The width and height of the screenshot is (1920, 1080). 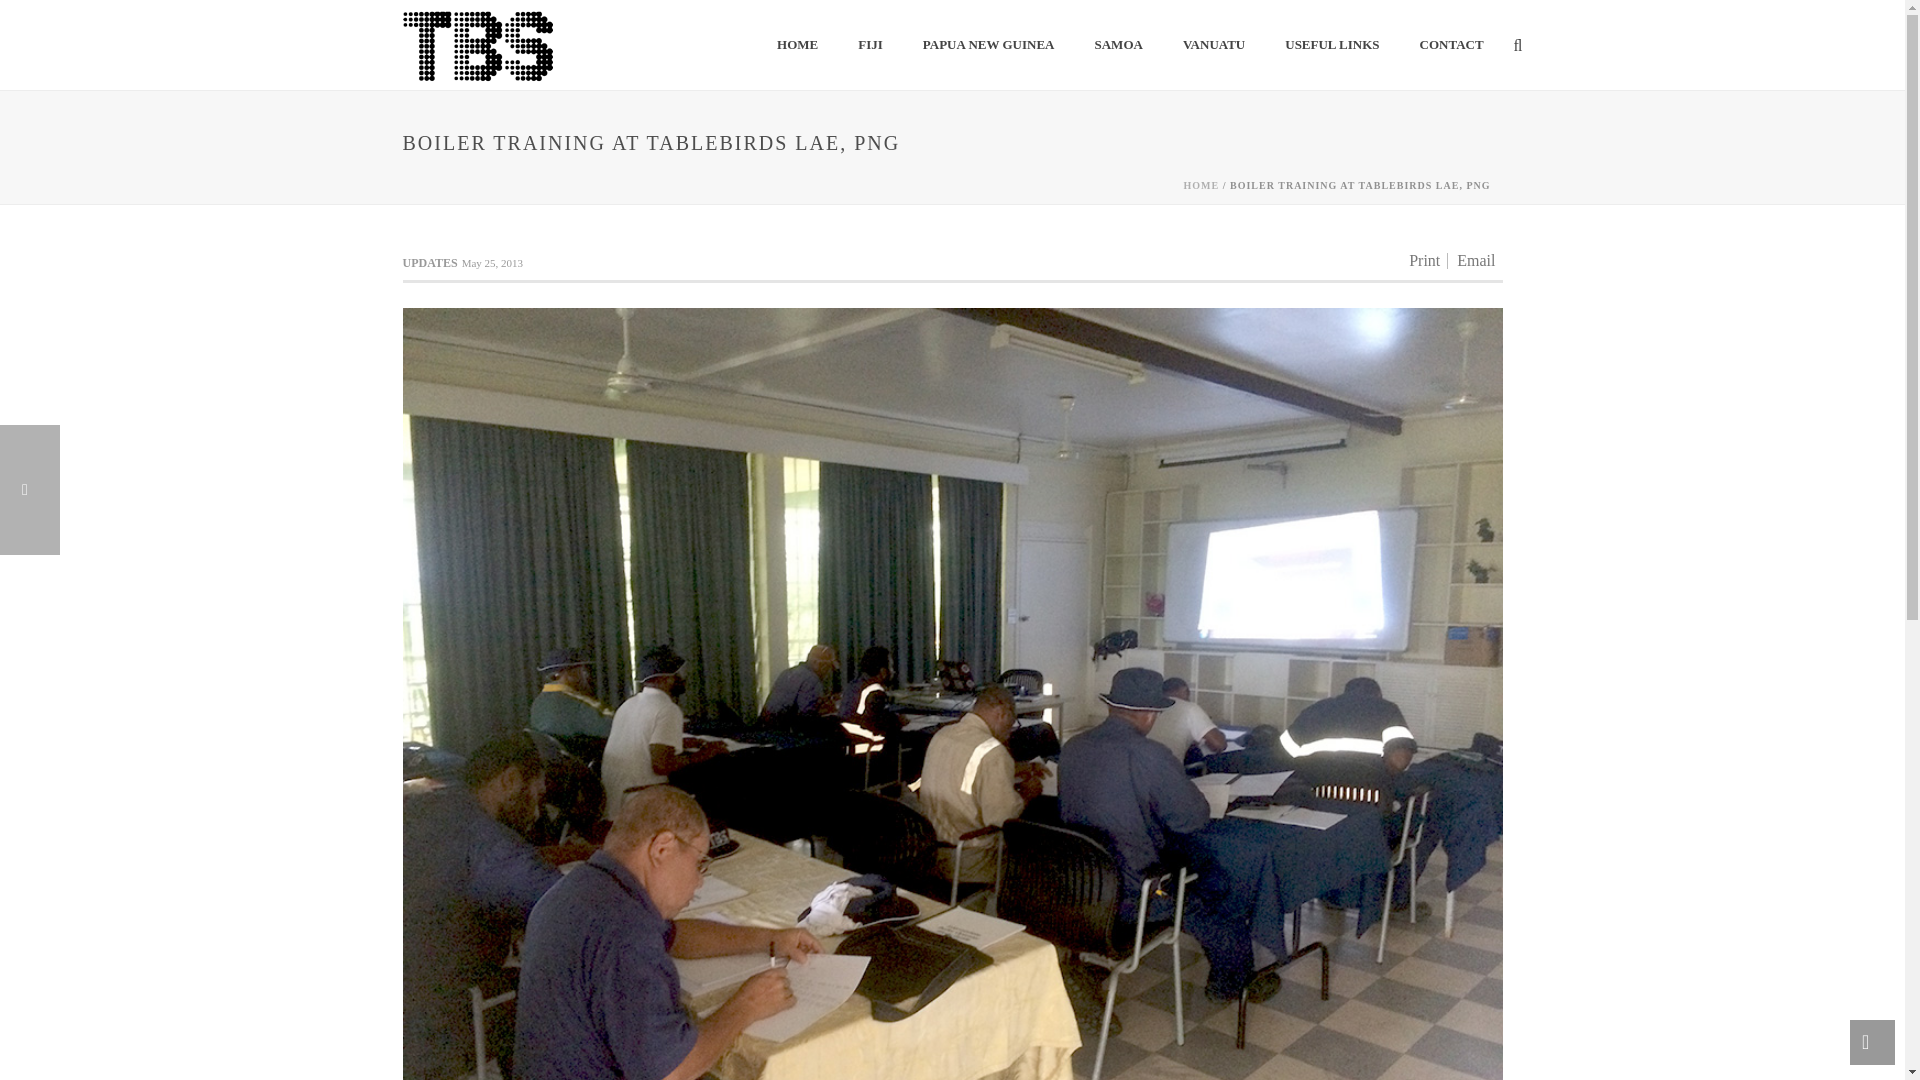 What do you see at coordinates (1476, 260) in the screenshot?
I see `Email` at bounding box center [1476, 260].